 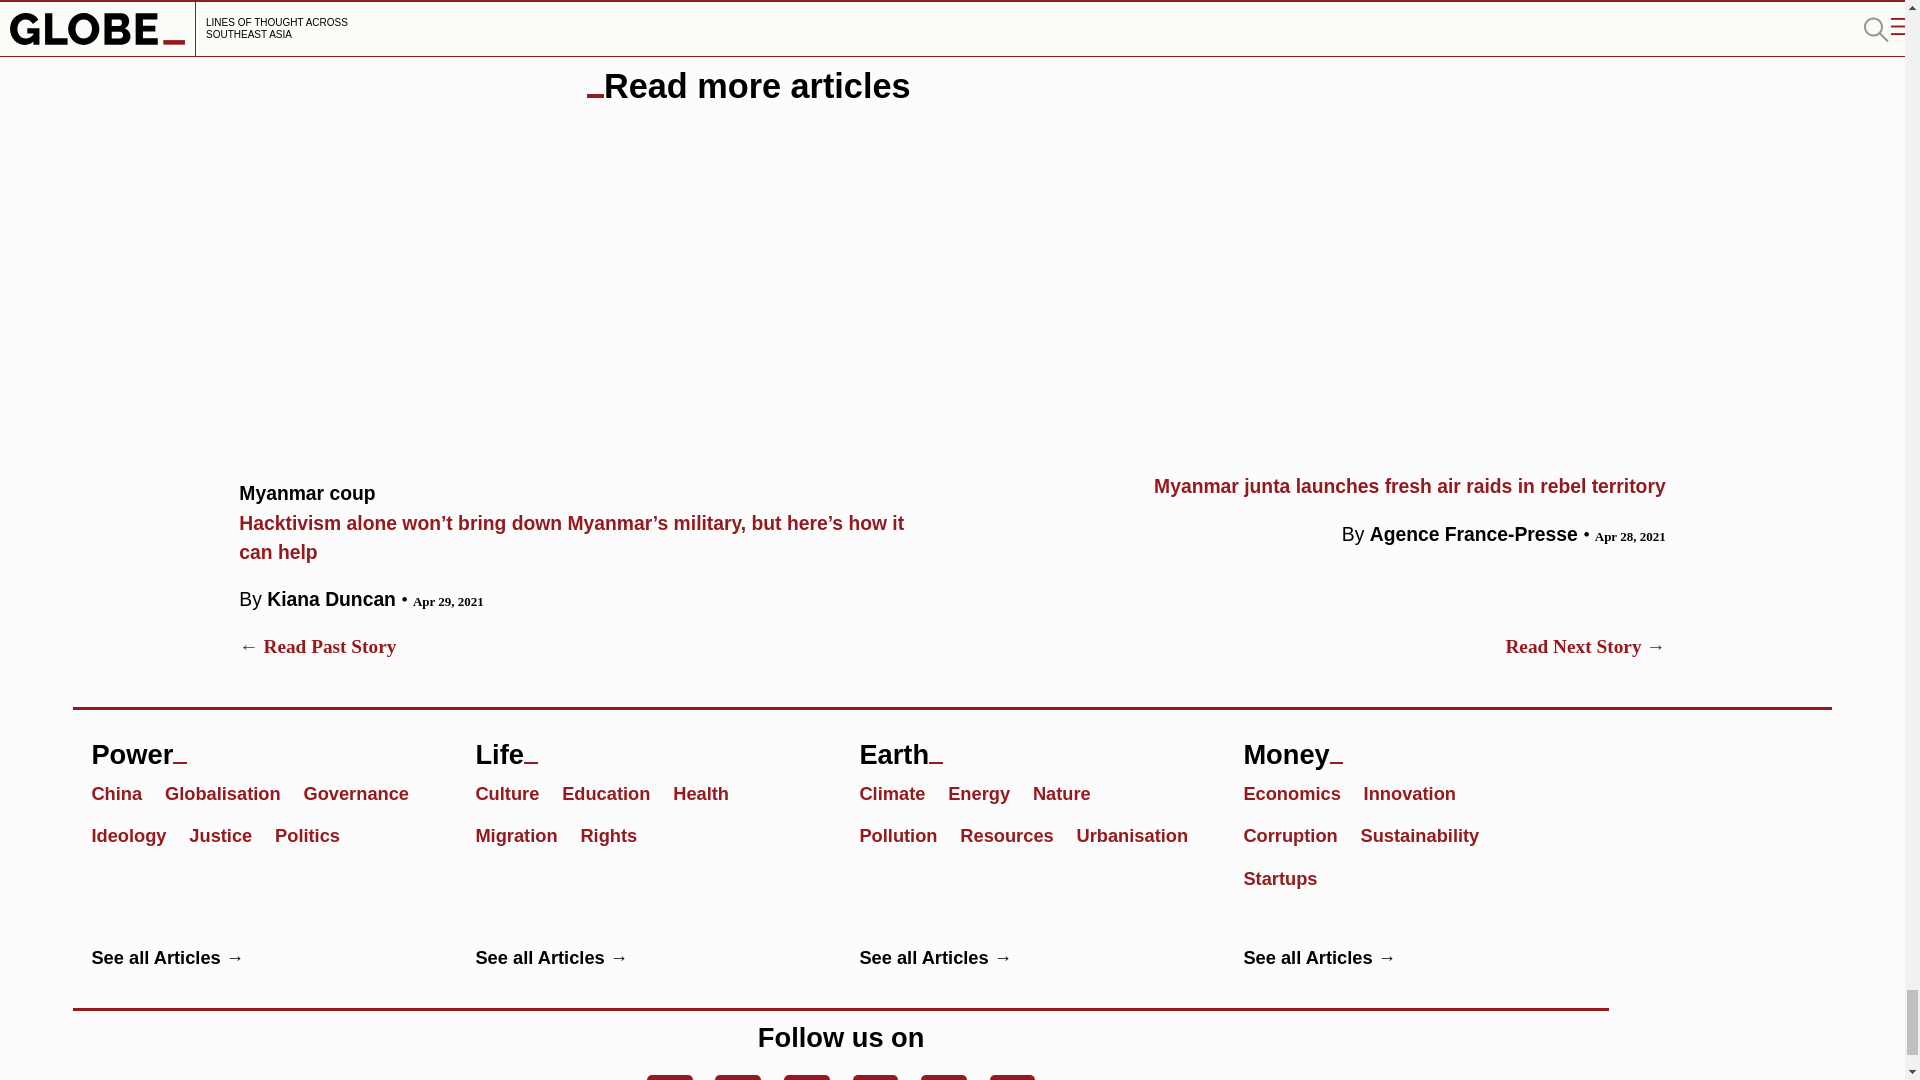 What do you see at coordinates (232, 791) in the screenshot?
I see `Globalisation` at bounding box center [232, 791].